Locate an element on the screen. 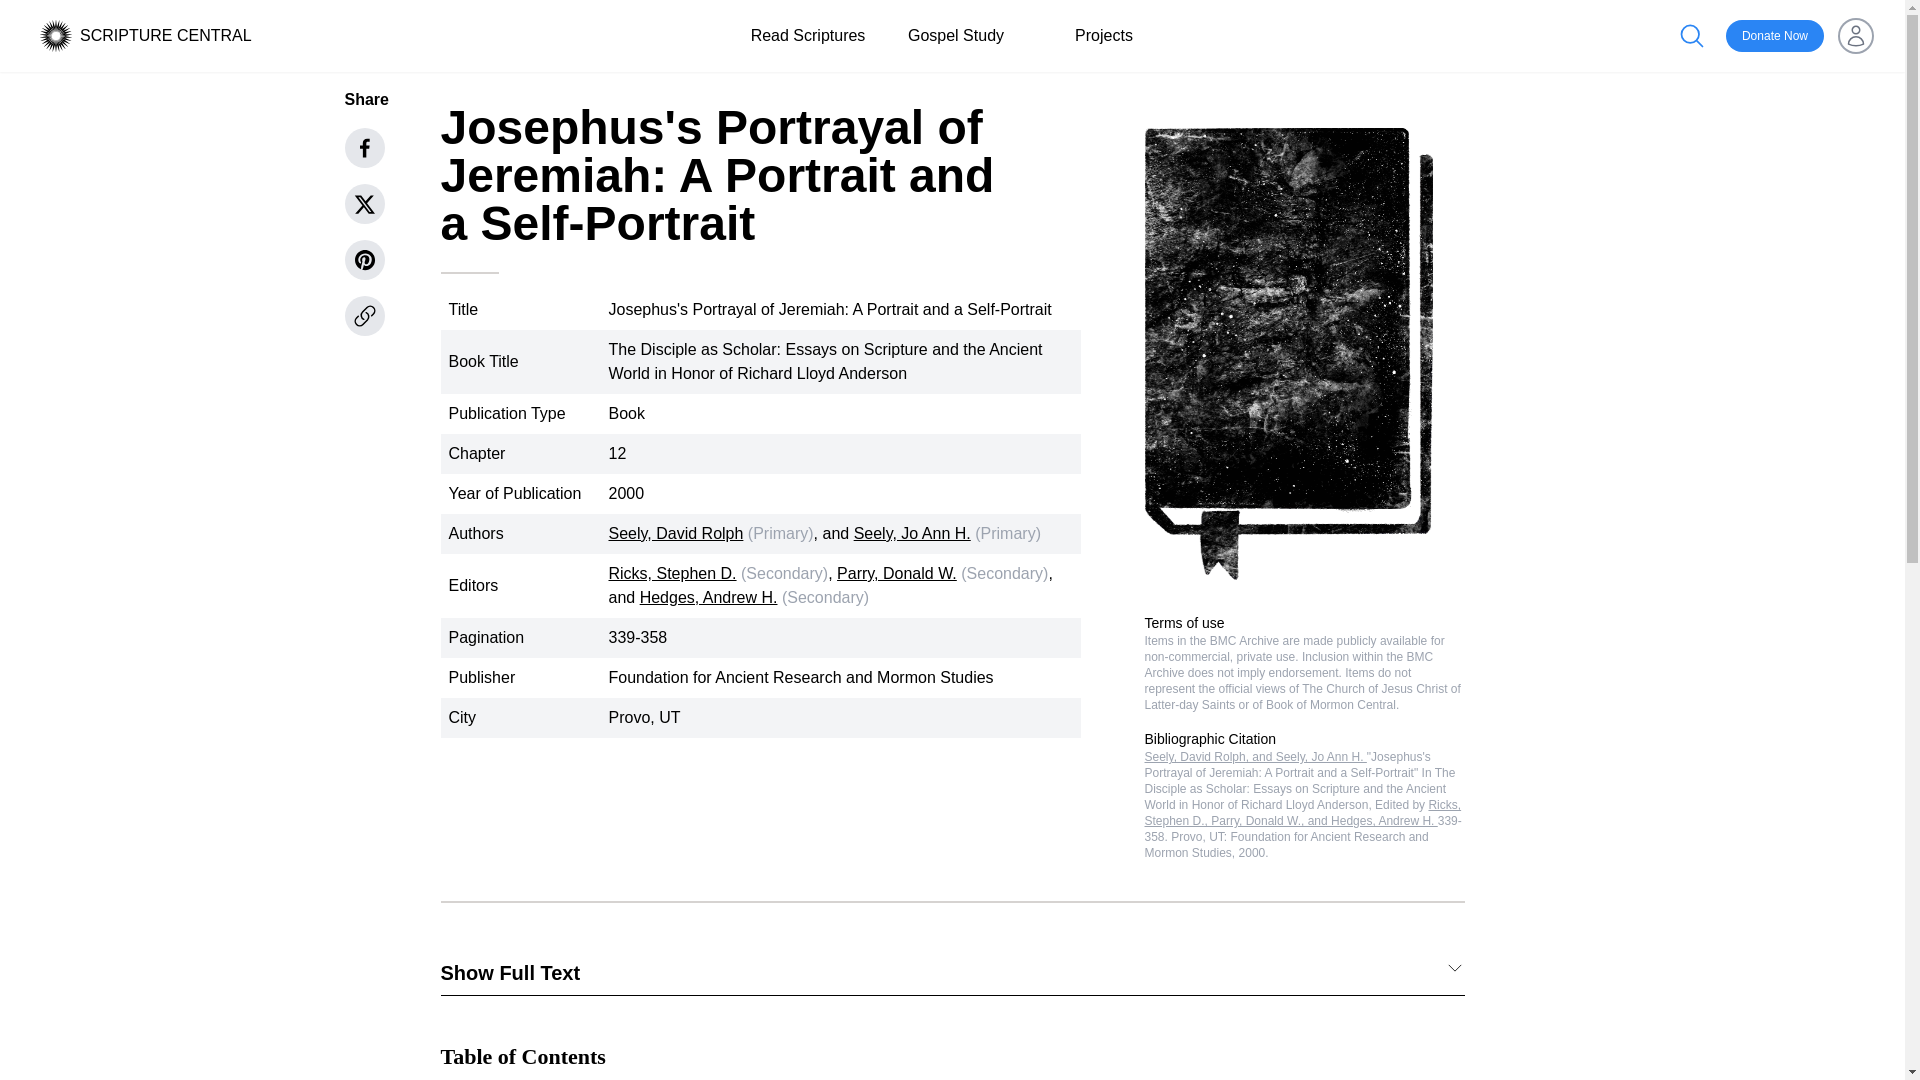 The height and width of the screenshot is (1080, 1920). SCRIPTURE CENTRAL is located at coordinates (166, 35).